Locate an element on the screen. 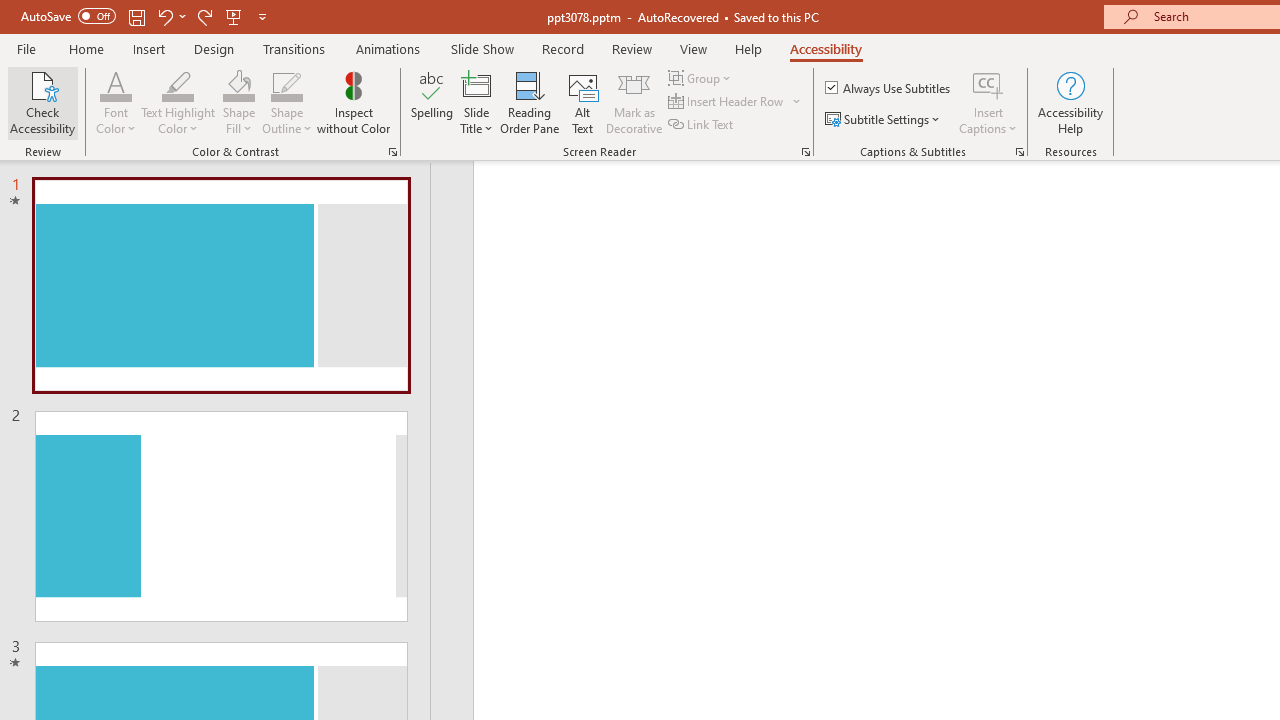 The image size is (1280, 720). Inspect without Color is located at coordinates (353, 102).